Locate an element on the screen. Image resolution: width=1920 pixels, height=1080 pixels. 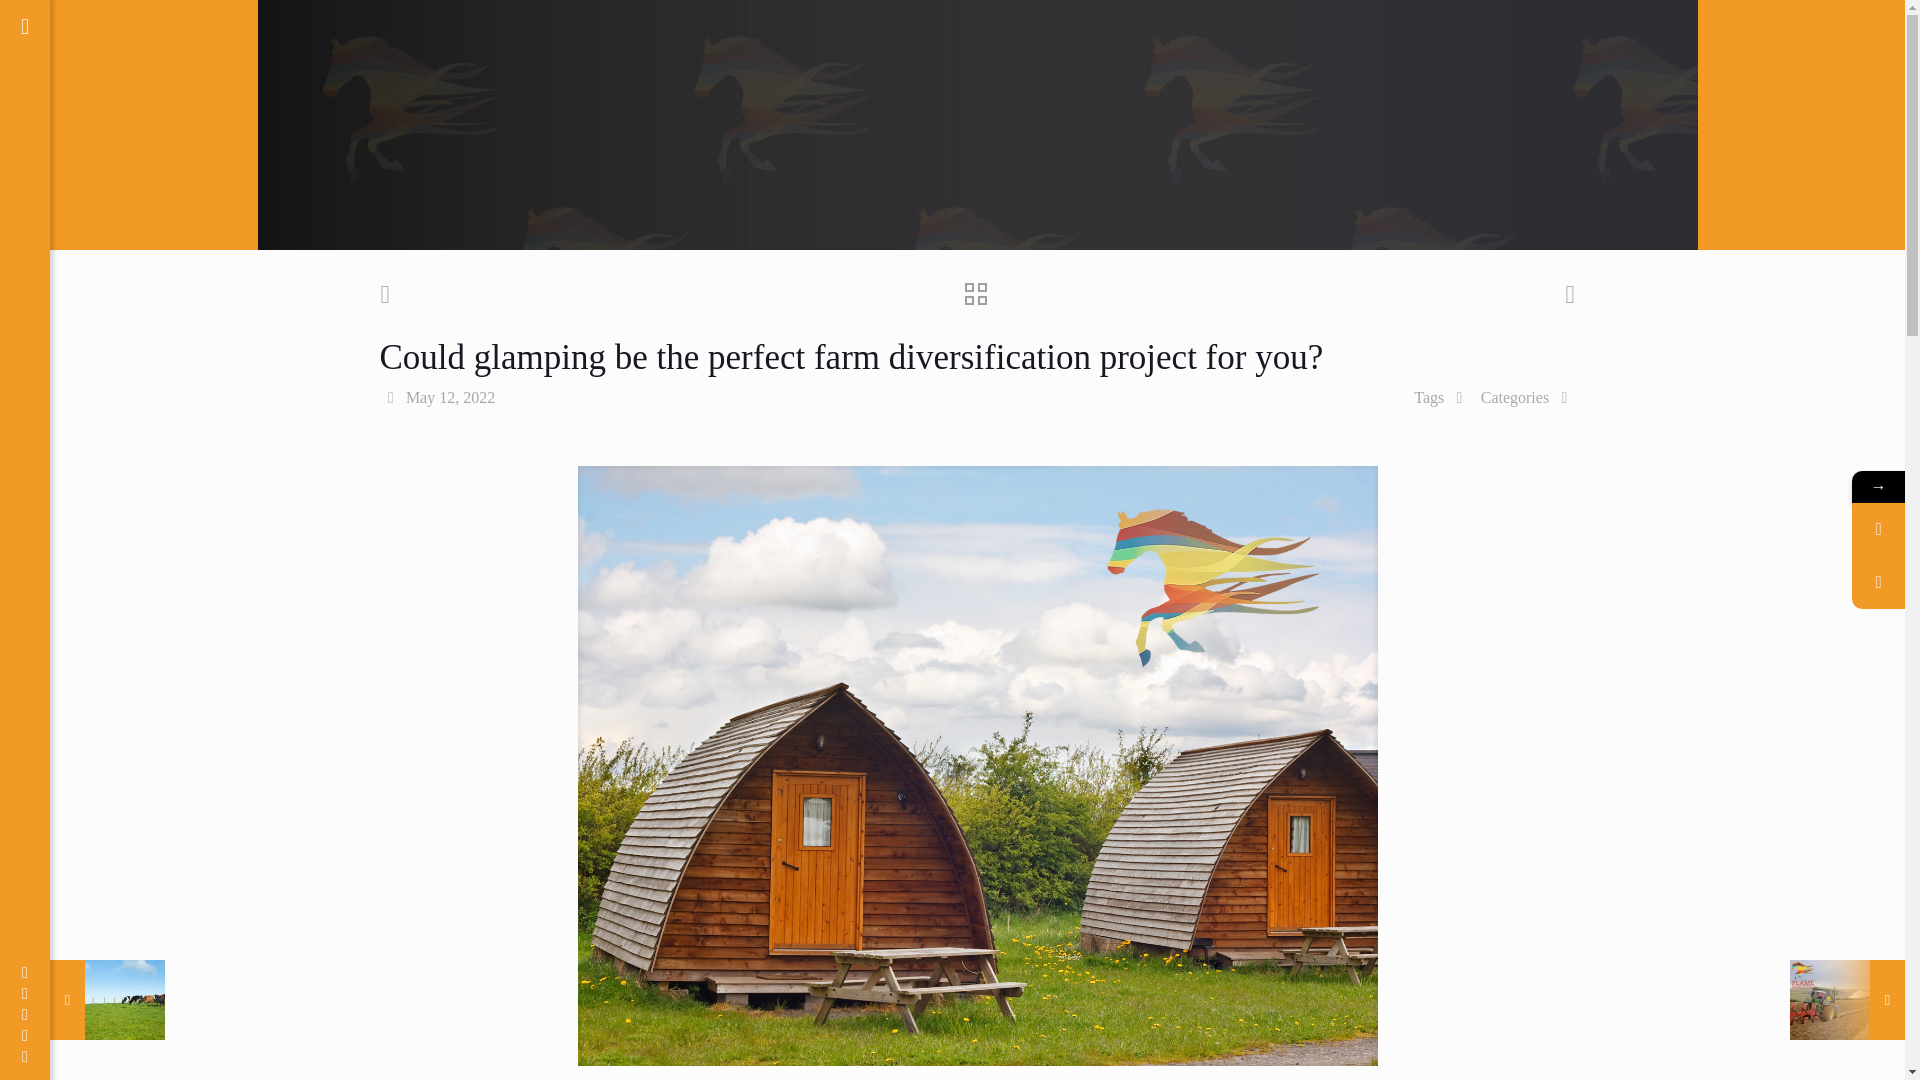
LinkedIn is located at coordinates (24, 1036).